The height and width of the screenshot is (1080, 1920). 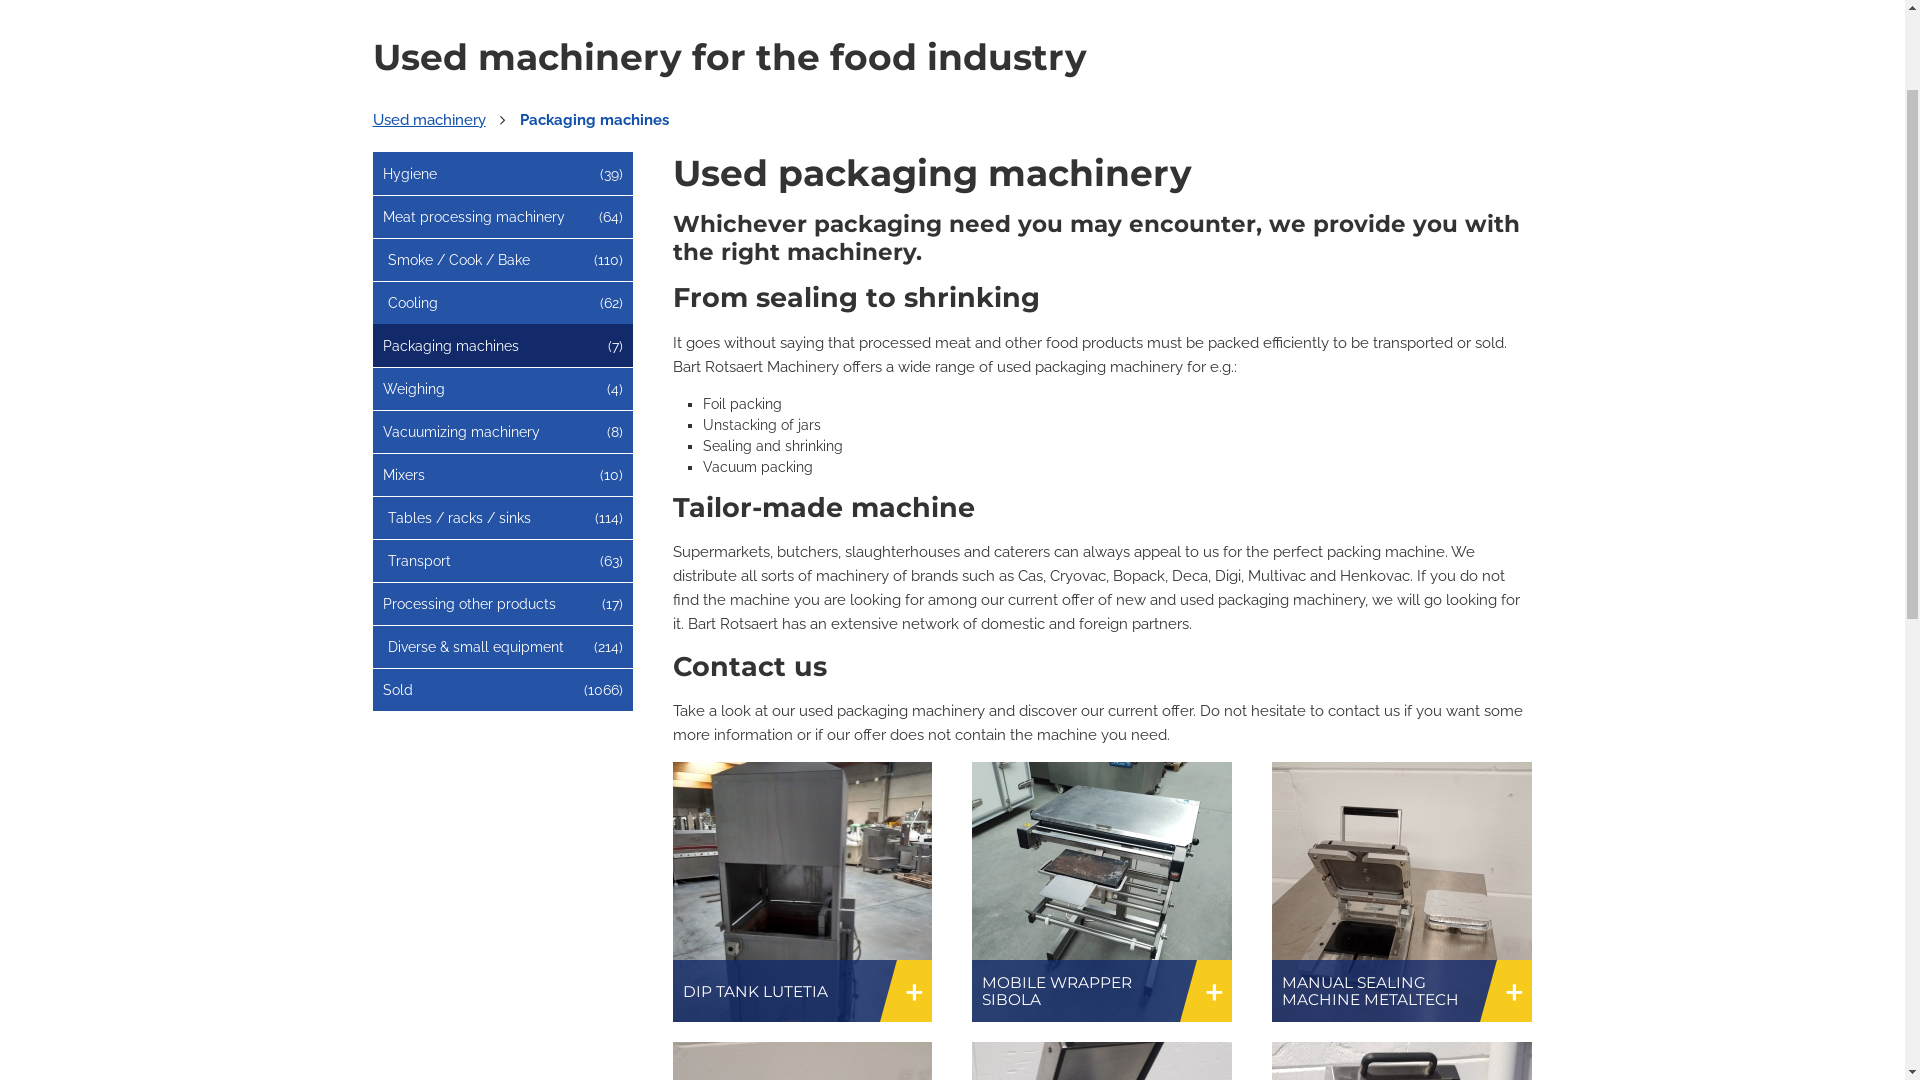 I want to click on Used machinery, so click(x=428, y=275).